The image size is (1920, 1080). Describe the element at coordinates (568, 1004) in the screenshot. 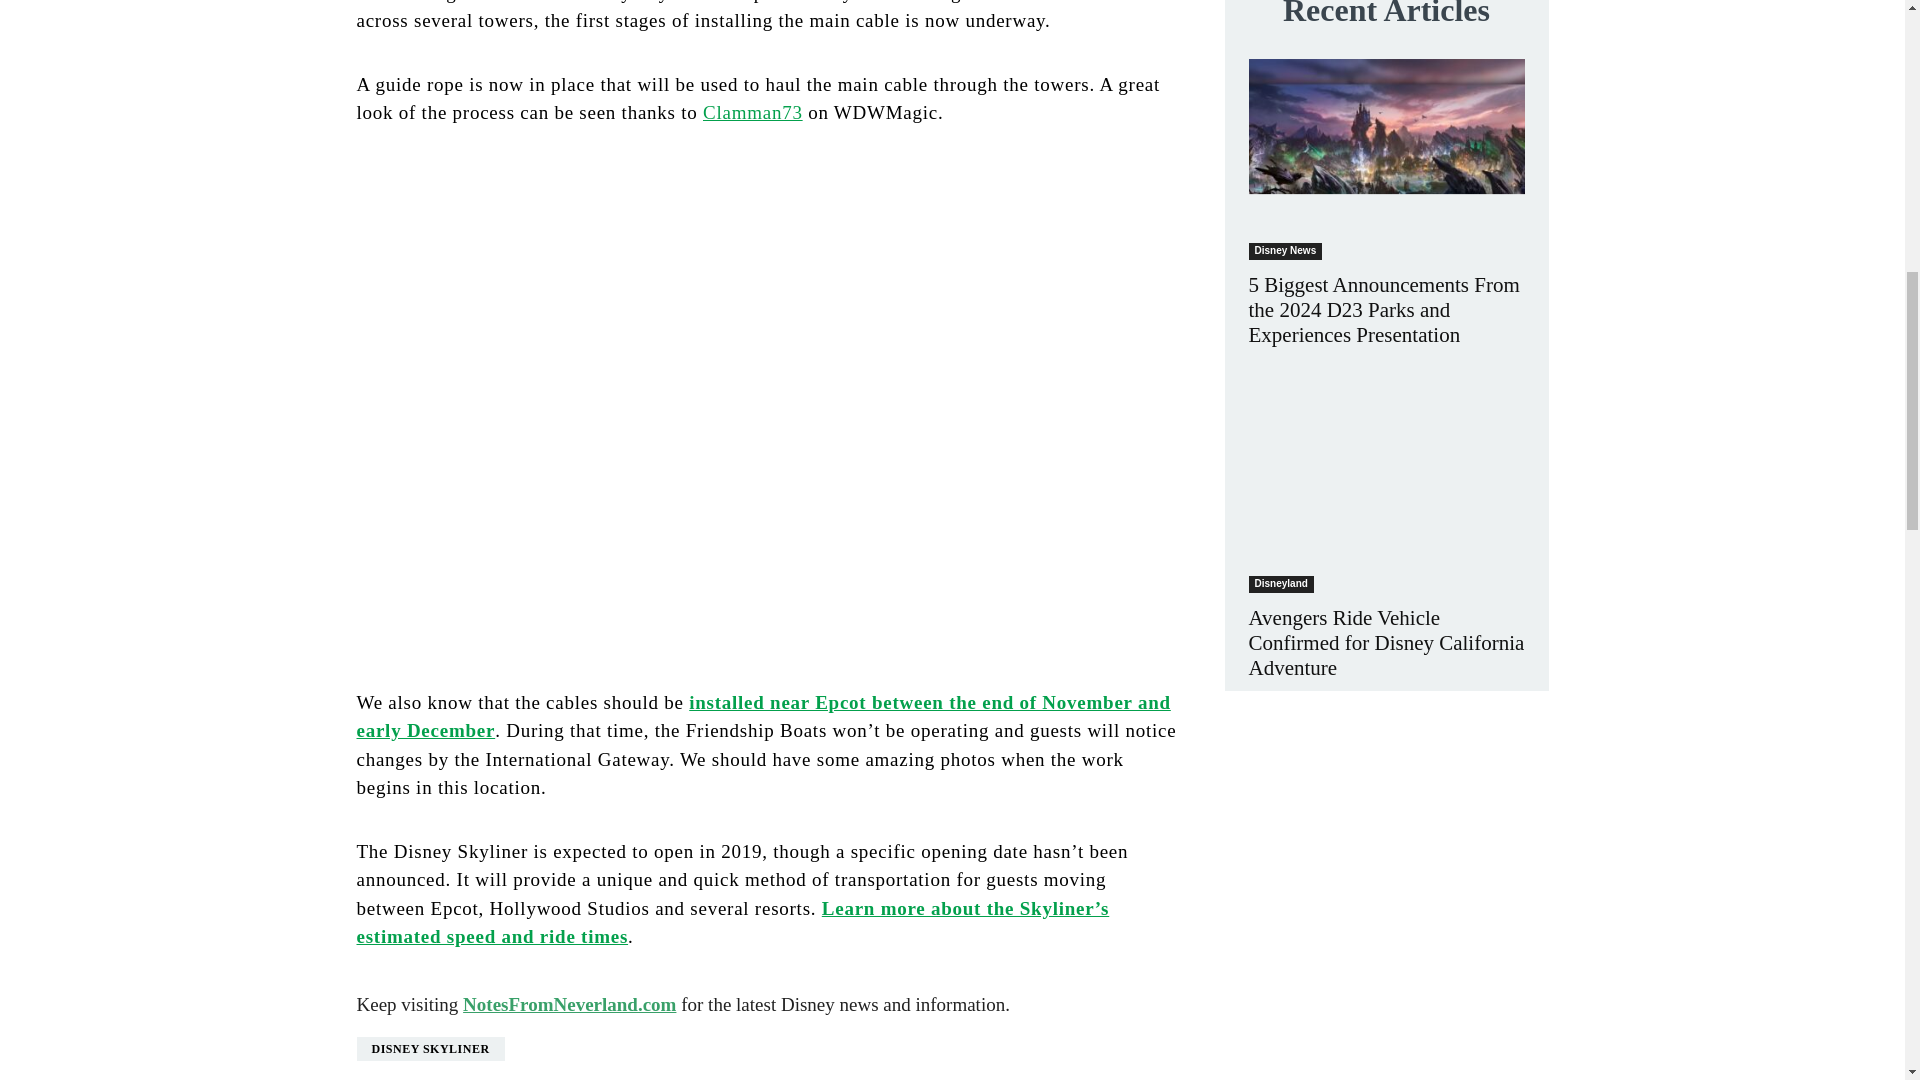

I see `NotesFromNeverland.com` at that location.